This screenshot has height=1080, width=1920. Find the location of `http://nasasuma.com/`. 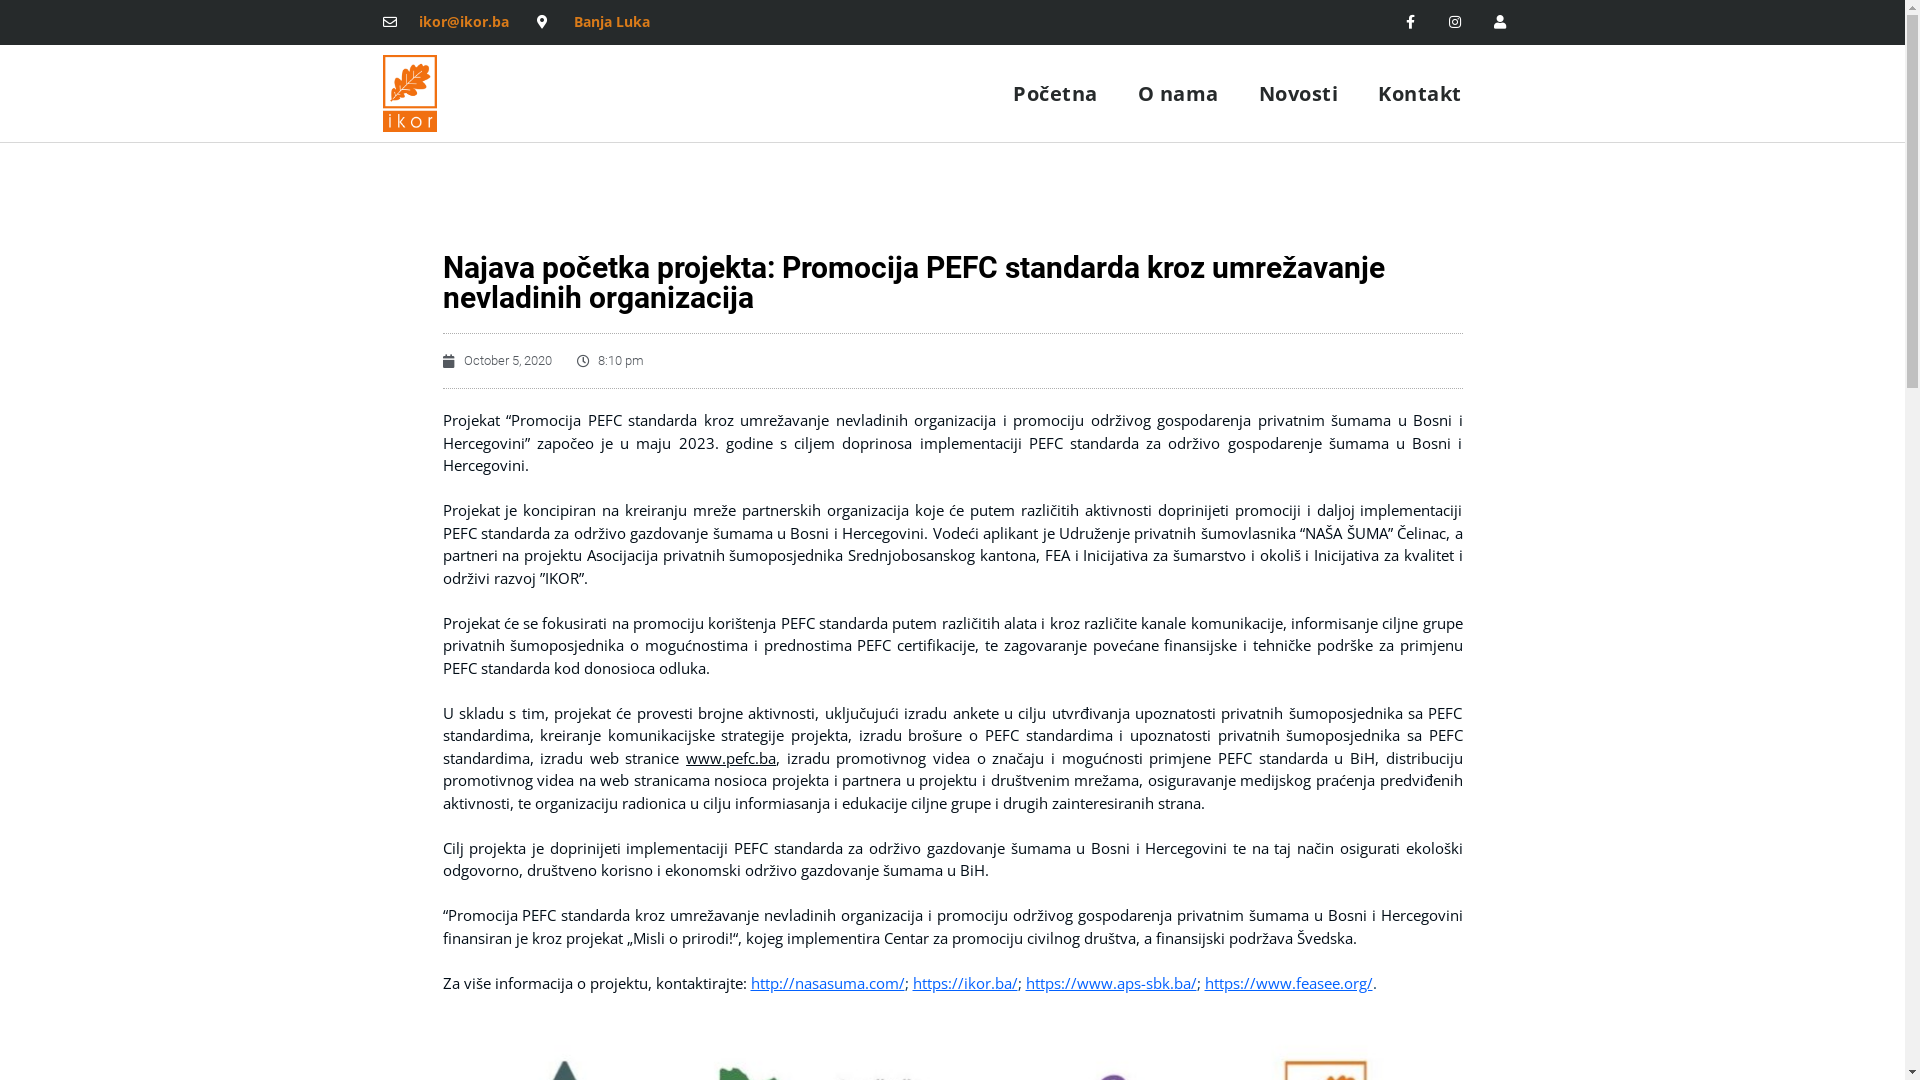

http://nasasuma.com/ is located at coordinates (827, 983).